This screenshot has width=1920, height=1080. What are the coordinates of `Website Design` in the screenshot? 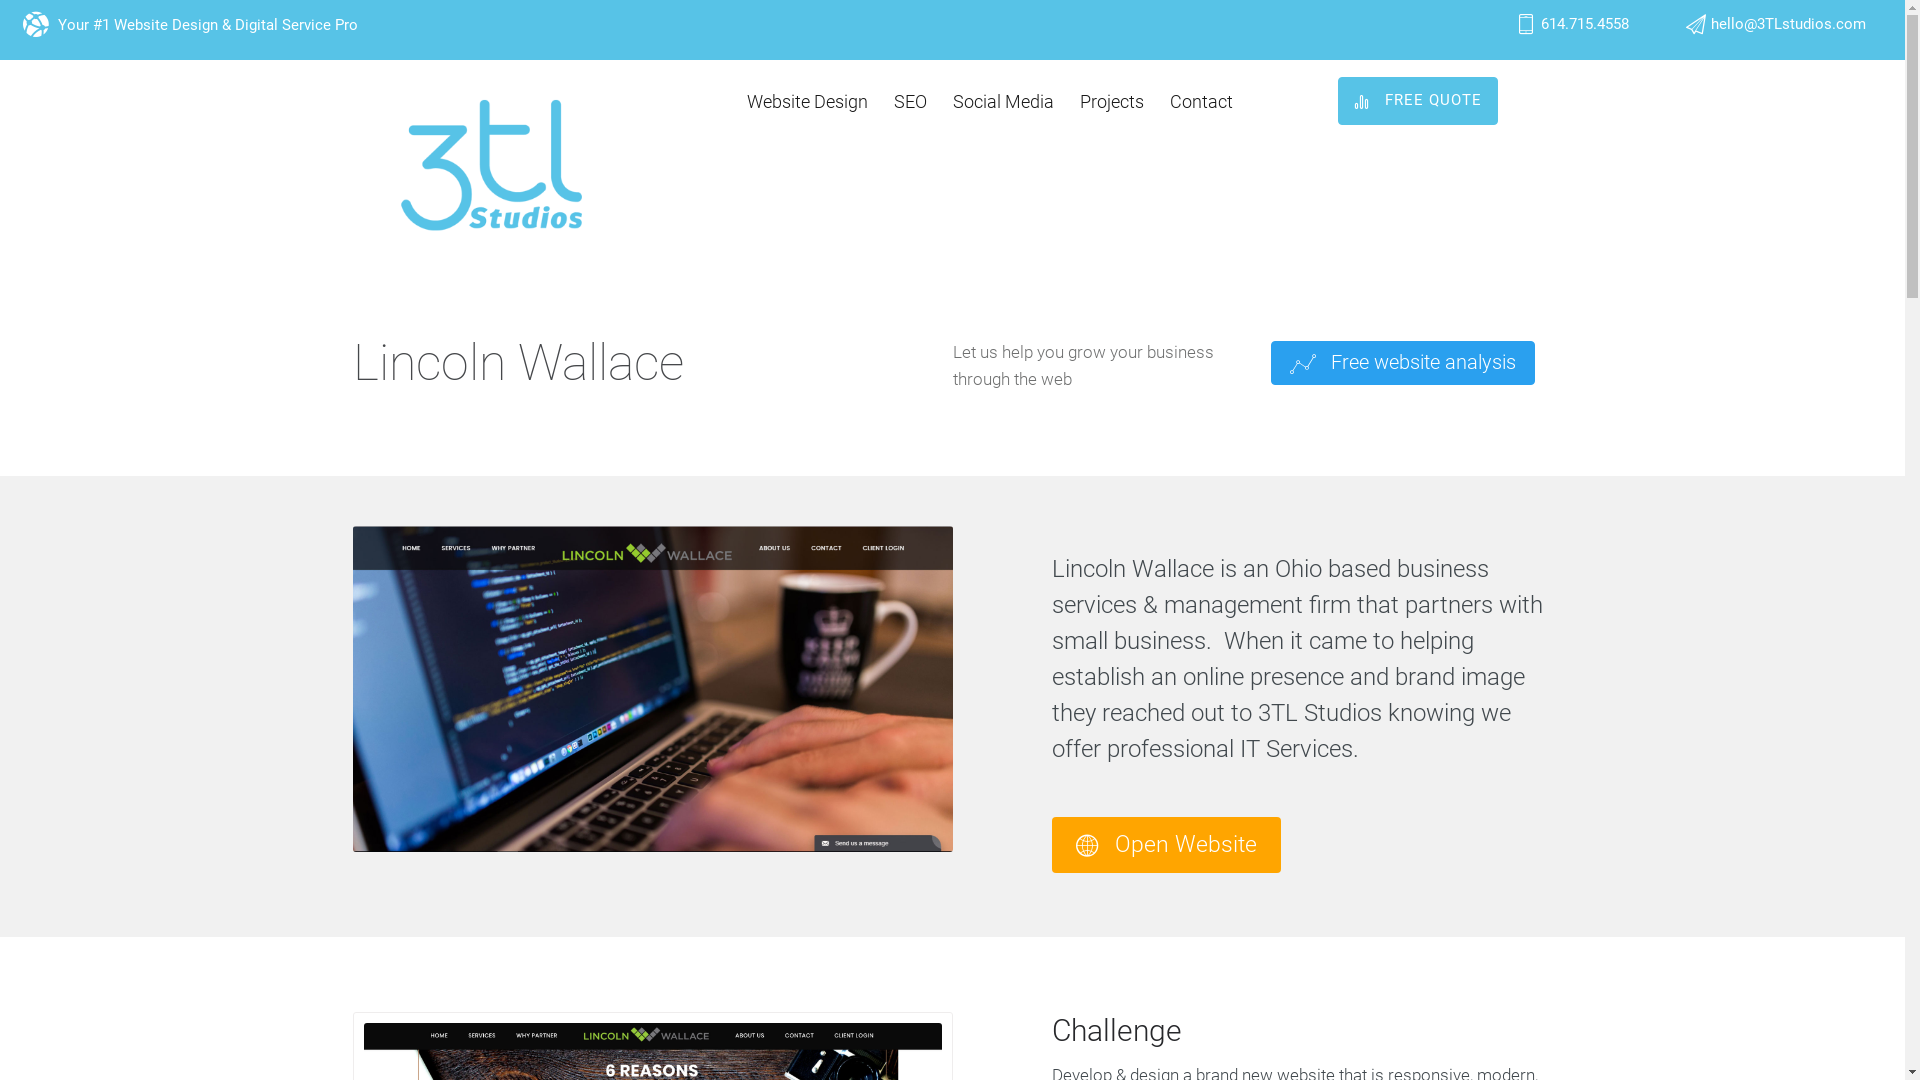 It's located at (808, 102).